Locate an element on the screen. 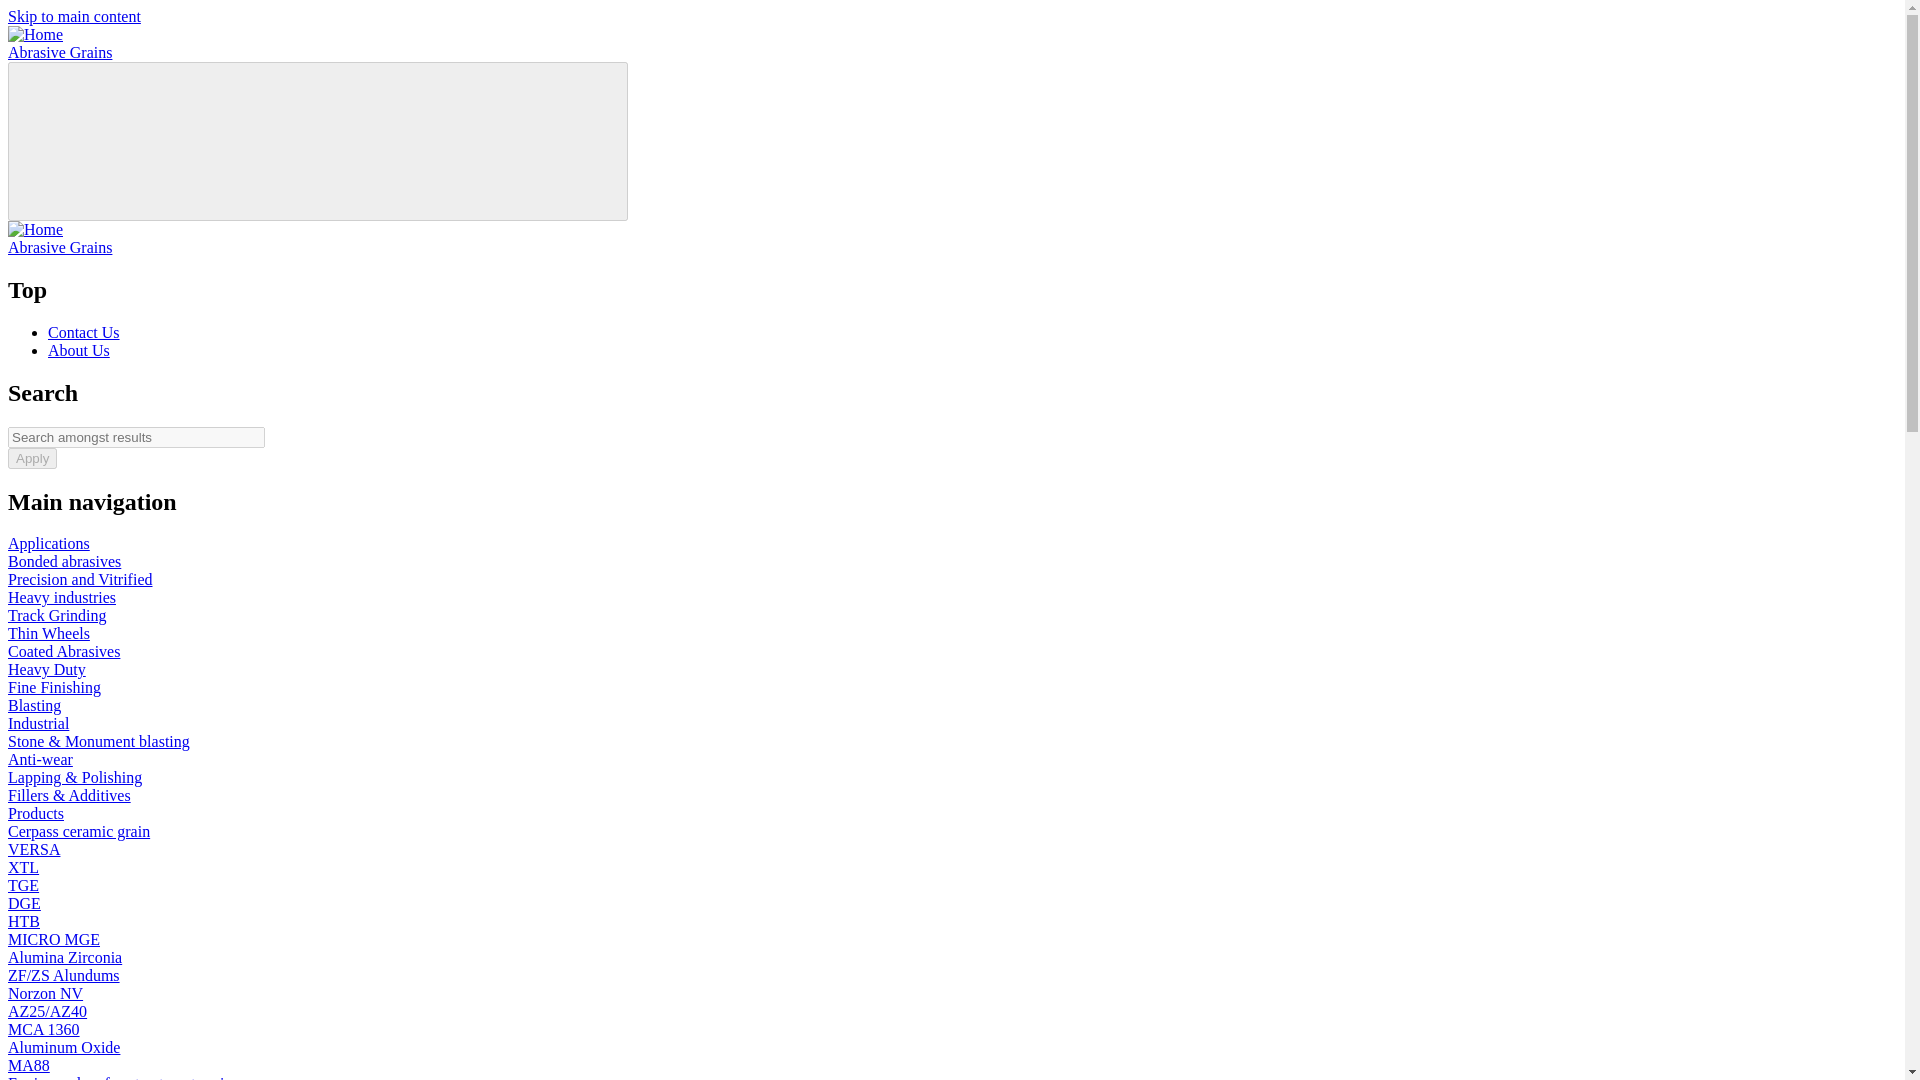  Apply is located at coordinates (32, 458).